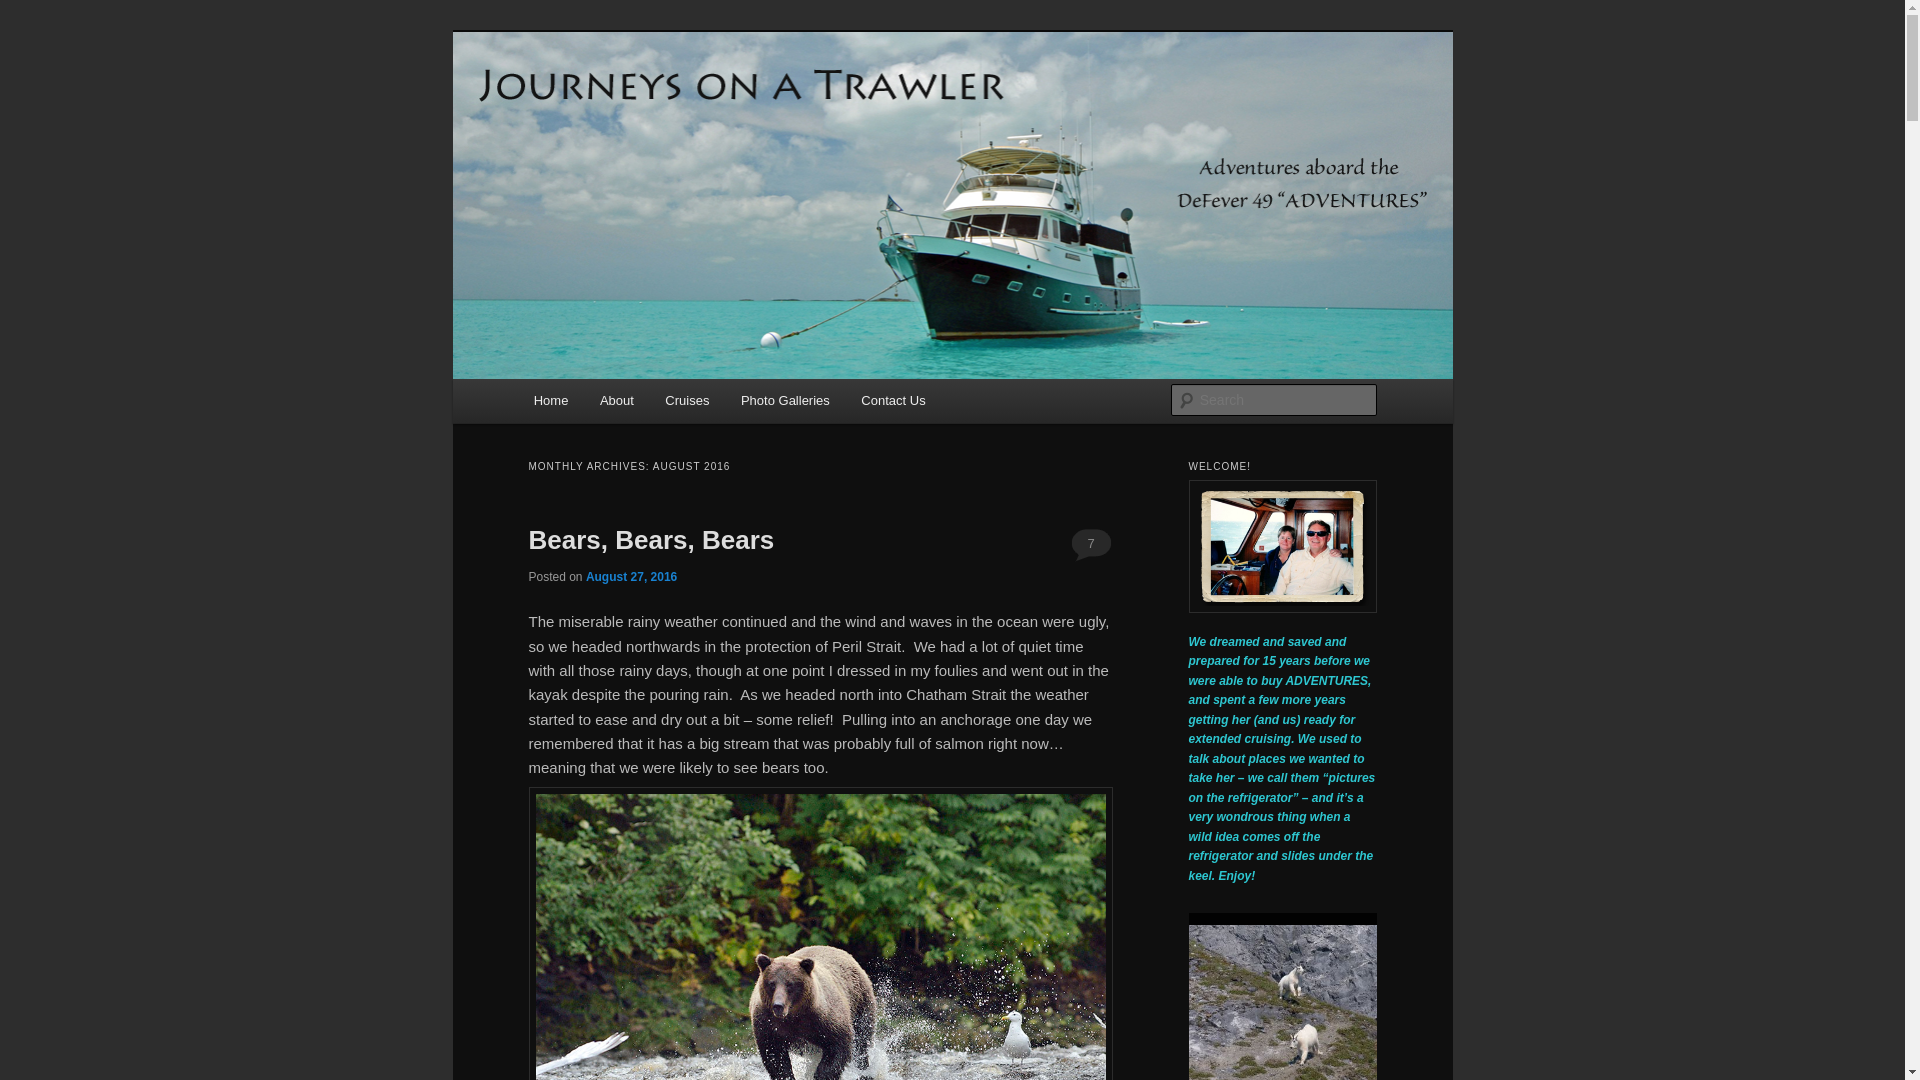 The image size is (1920, 1080). What do you see at coordinates (550, 400) in the screenshot?
I see `Home` at bounding box center [550, 400].